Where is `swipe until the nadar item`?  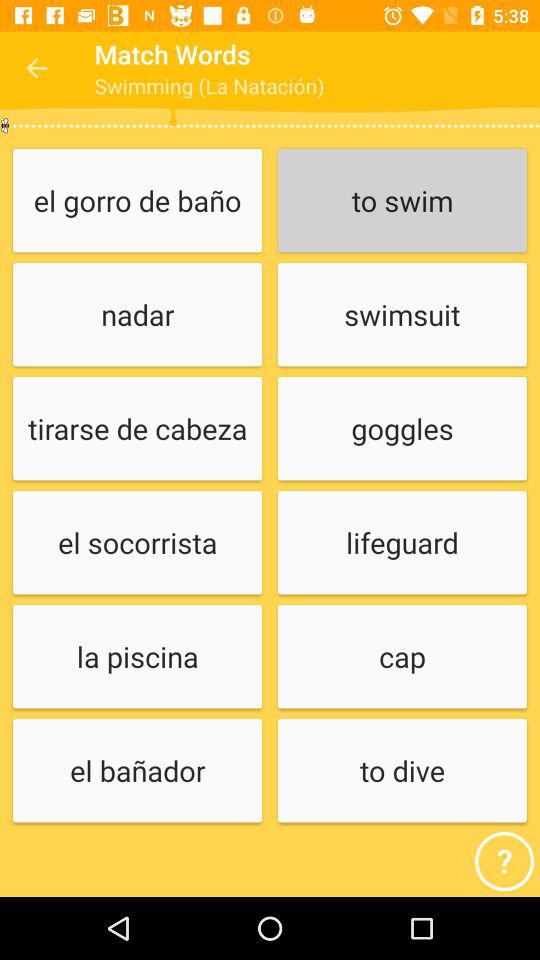 swipe until the nadar item is located at coordinates (137, 316).